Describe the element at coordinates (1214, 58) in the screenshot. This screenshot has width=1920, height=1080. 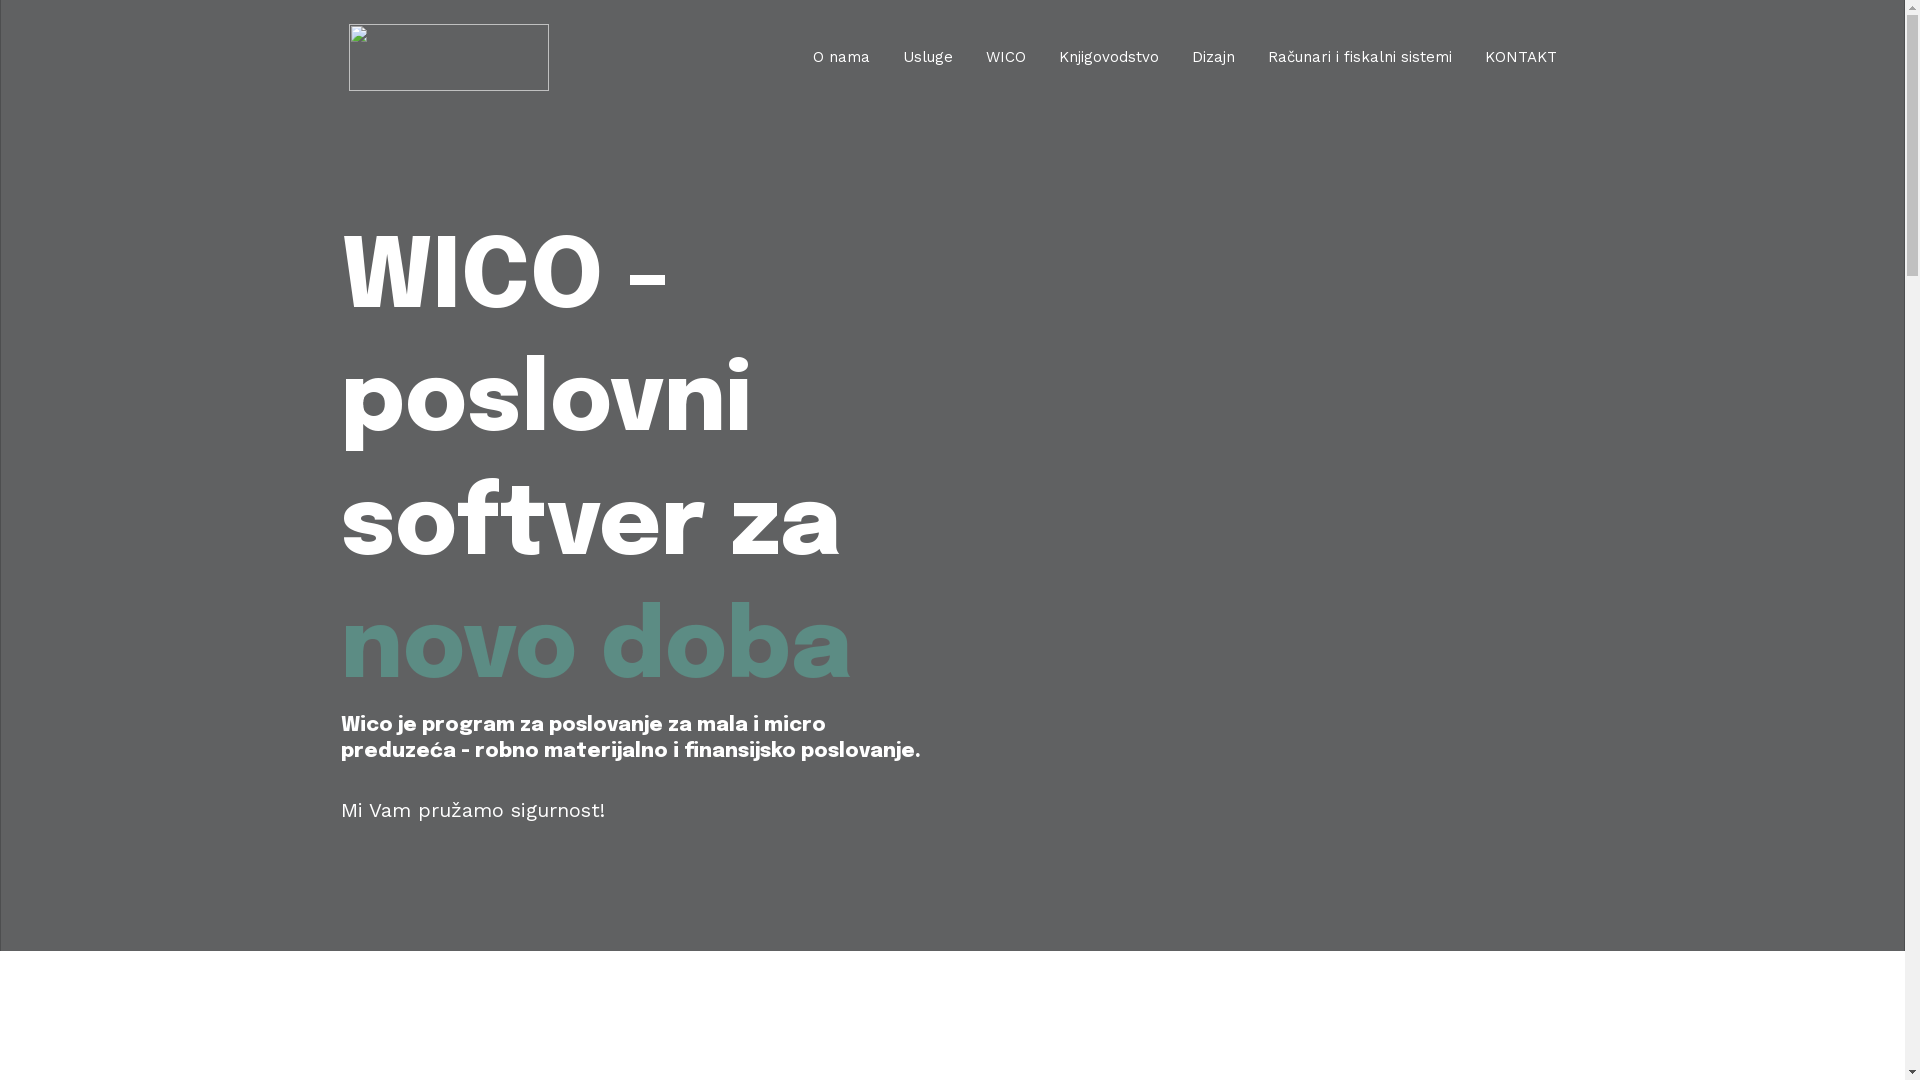
I see `Dizajn` at that location.